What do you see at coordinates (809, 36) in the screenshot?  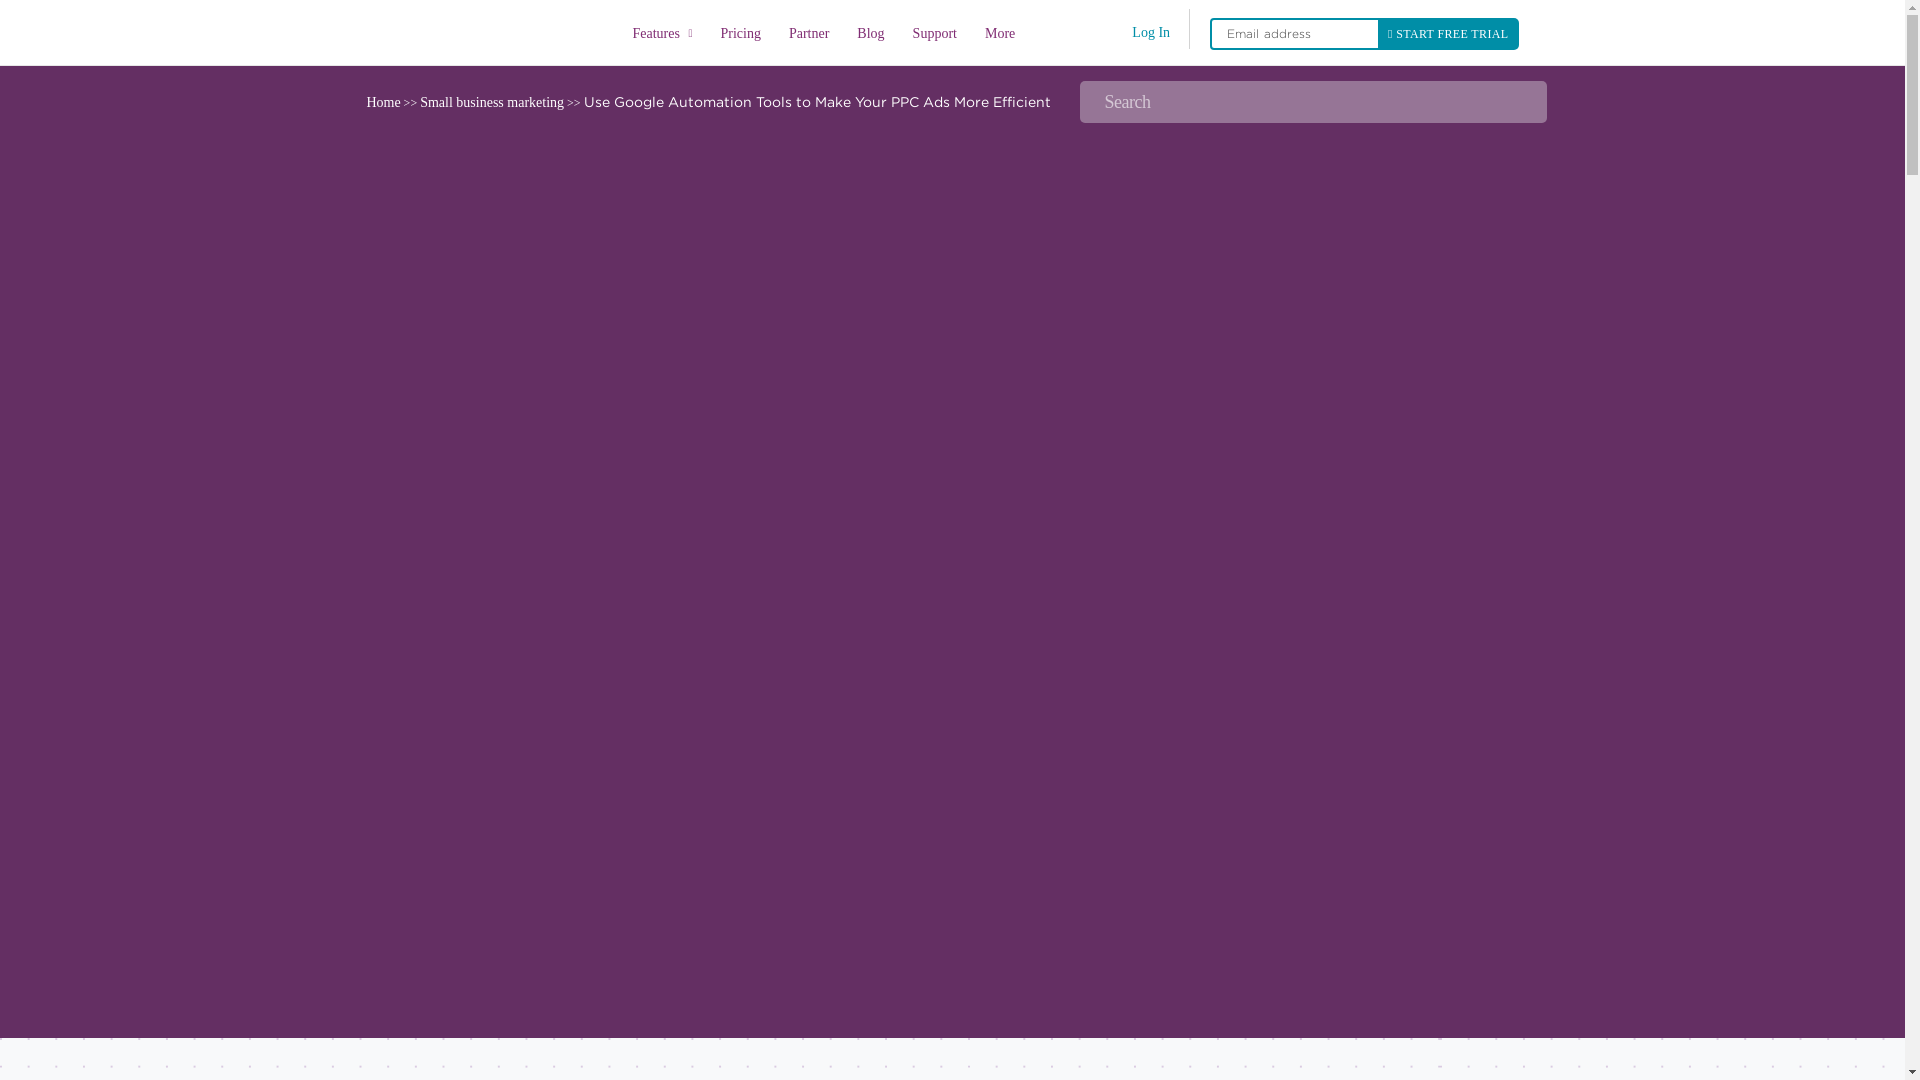 I see `Partner` at bounding box center [809, 36].